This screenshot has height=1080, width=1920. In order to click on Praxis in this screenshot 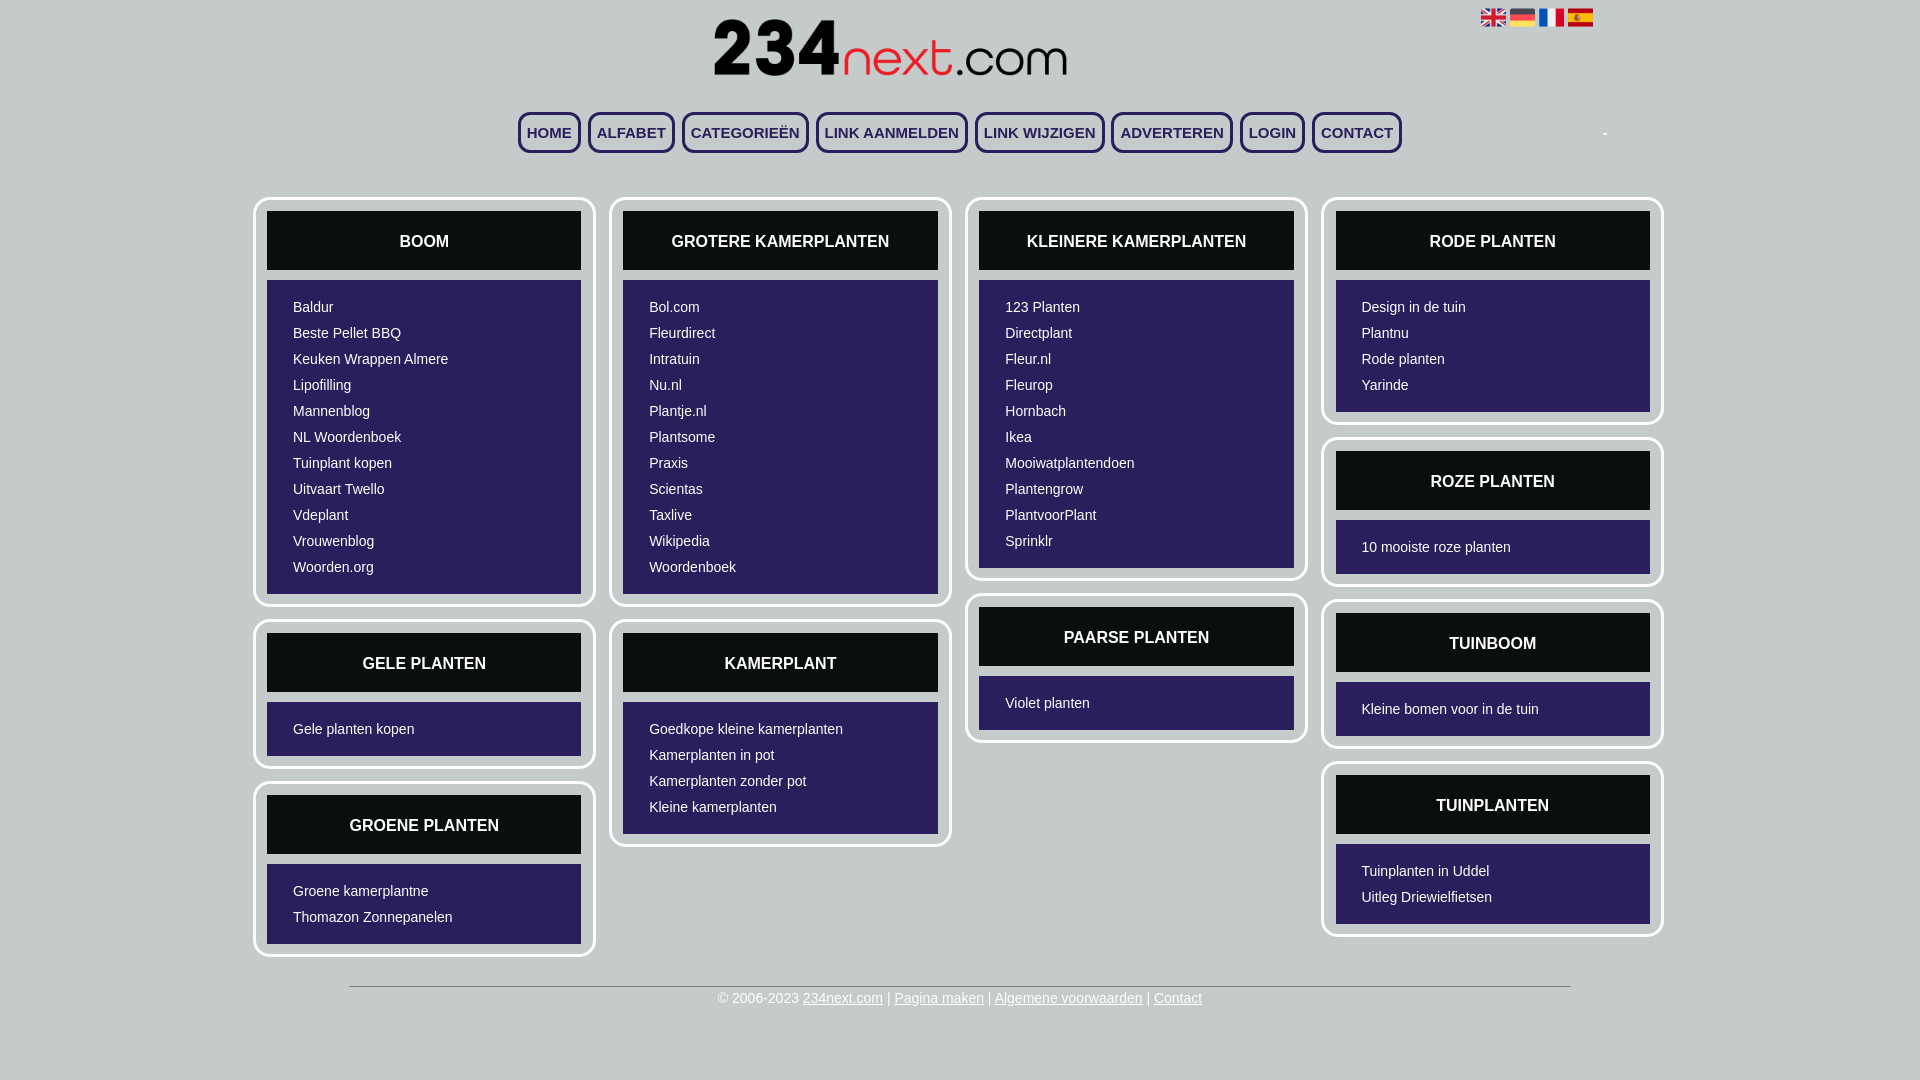, I will do `click(746, 463)`.